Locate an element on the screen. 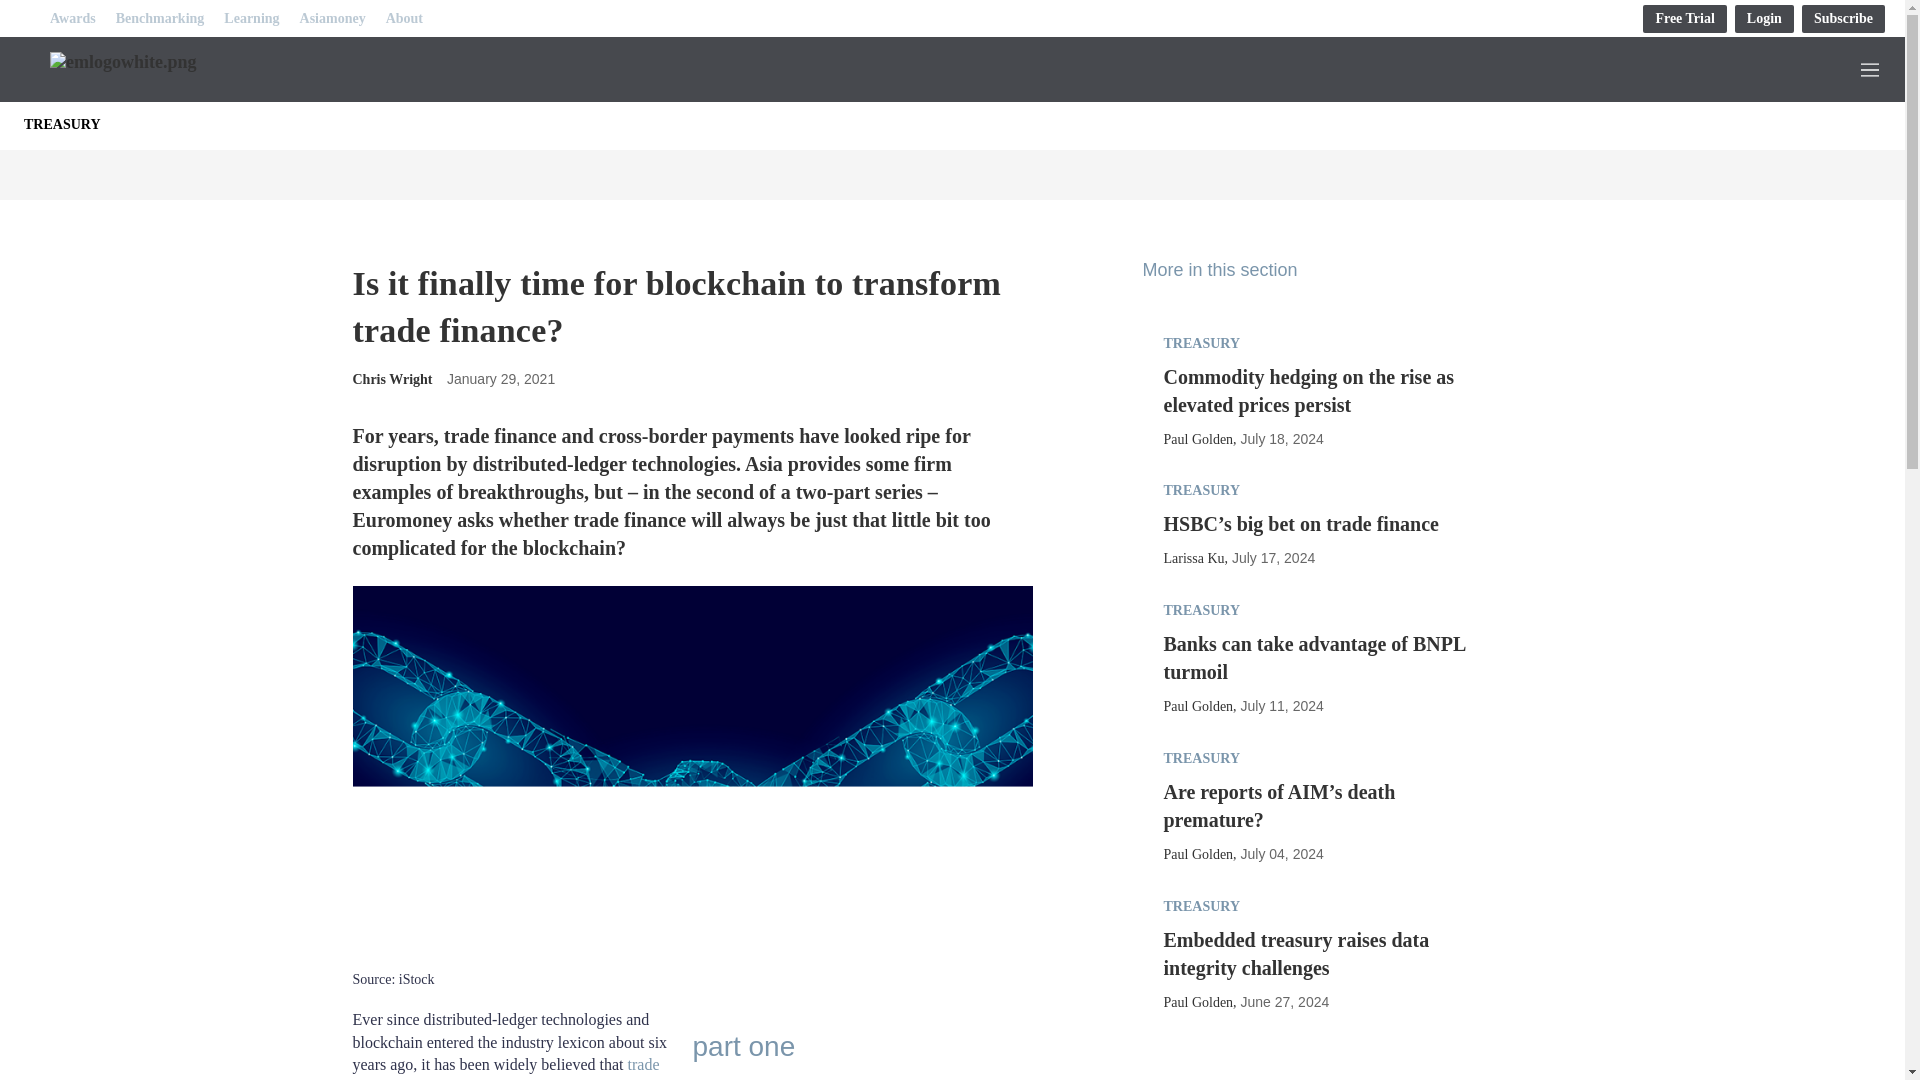  Awards is located at coordinates (72, 18).